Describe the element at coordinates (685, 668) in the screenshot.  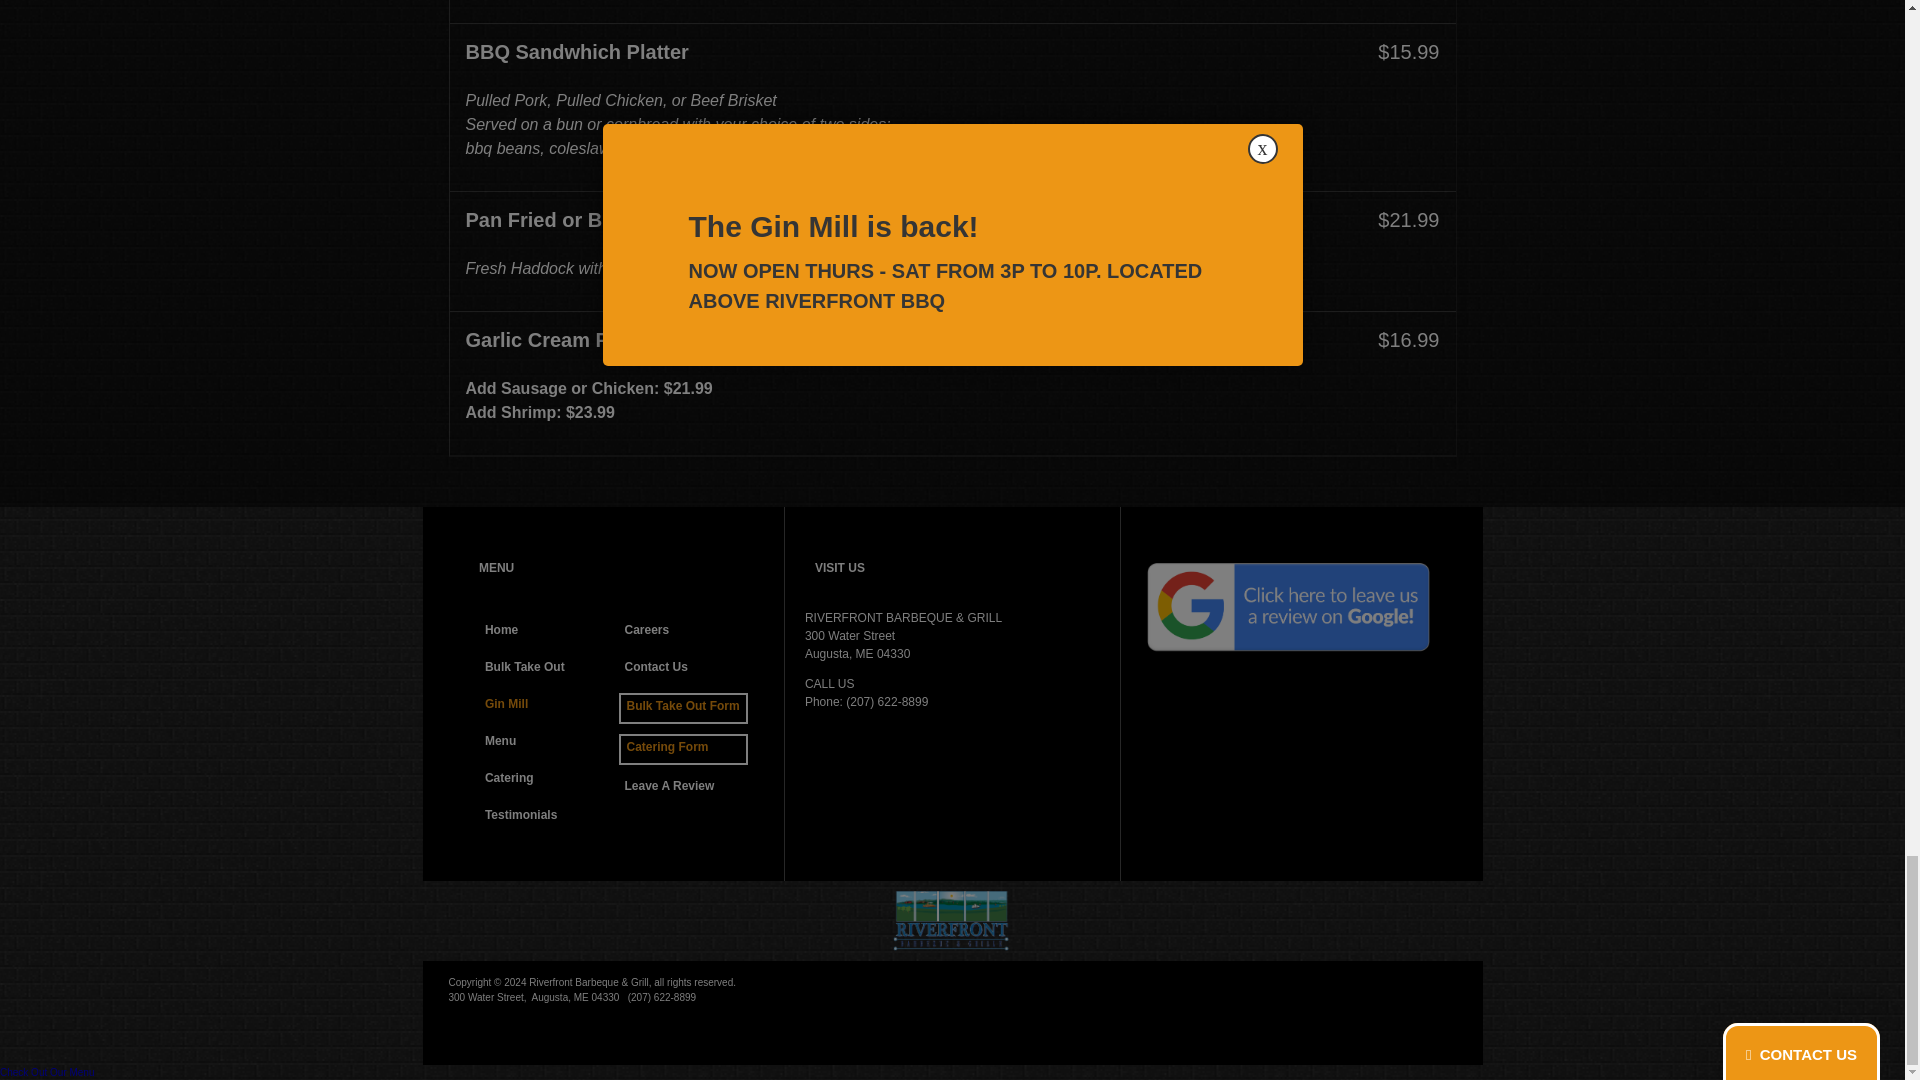
I see `Contact Us` at that location.